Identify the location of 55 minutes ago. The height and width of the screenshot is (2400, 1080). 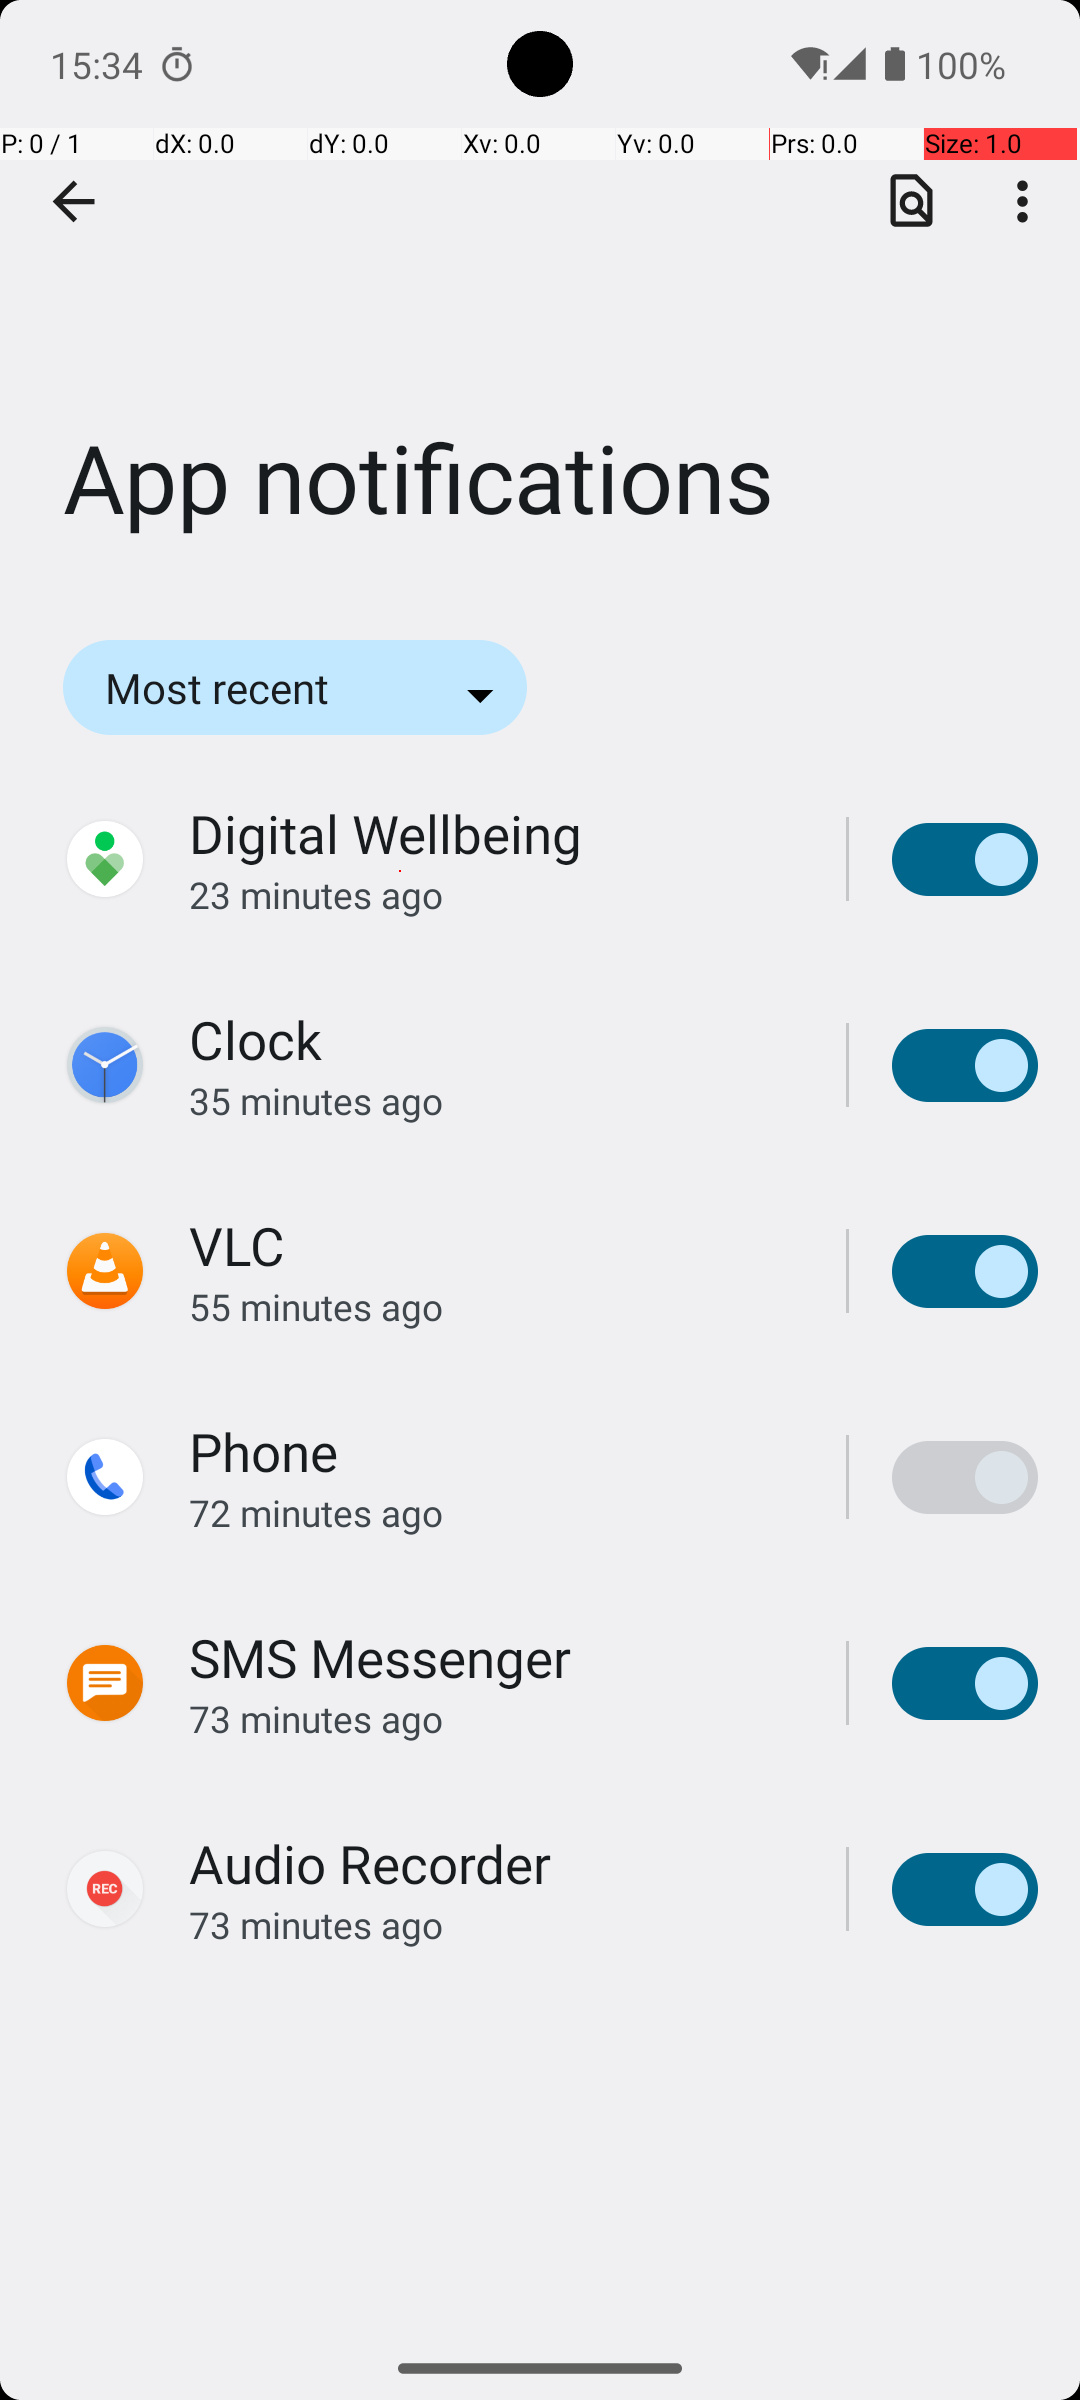
(496, 1306).